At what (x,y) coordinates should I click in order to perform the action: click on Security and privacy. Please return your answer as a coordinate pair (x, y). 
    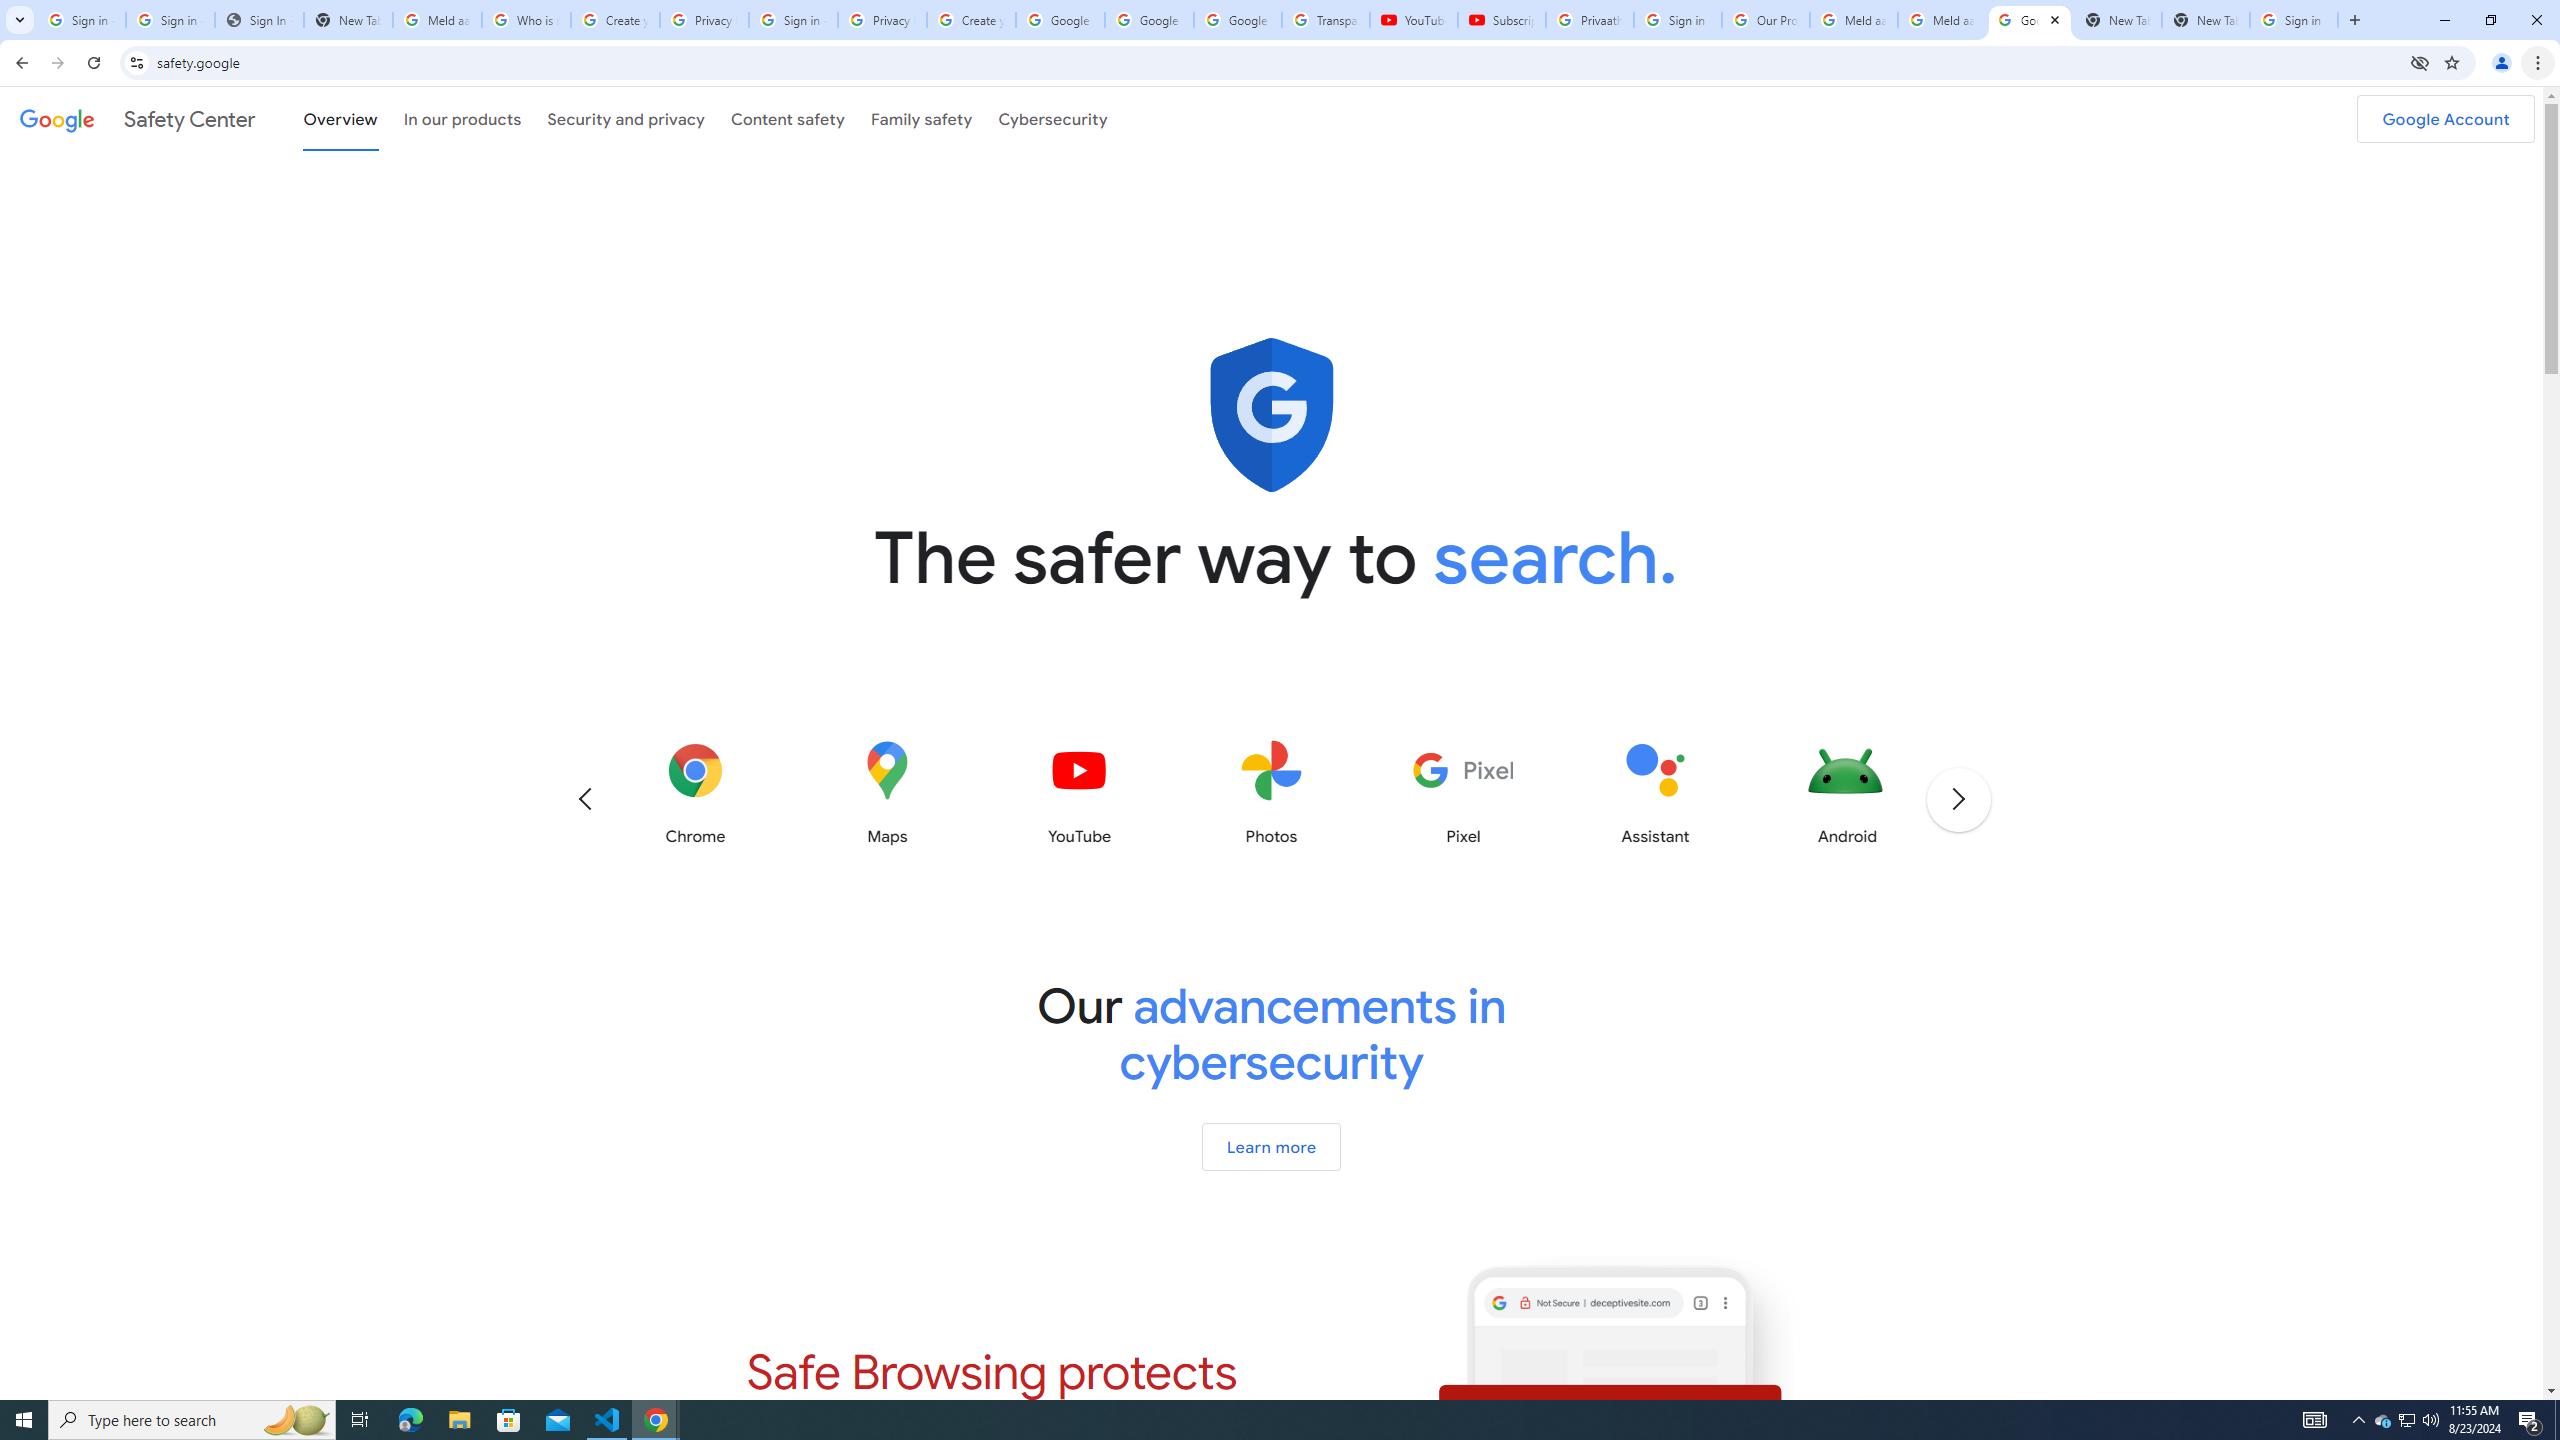
    Looking at the image, I should click on (627, 118).